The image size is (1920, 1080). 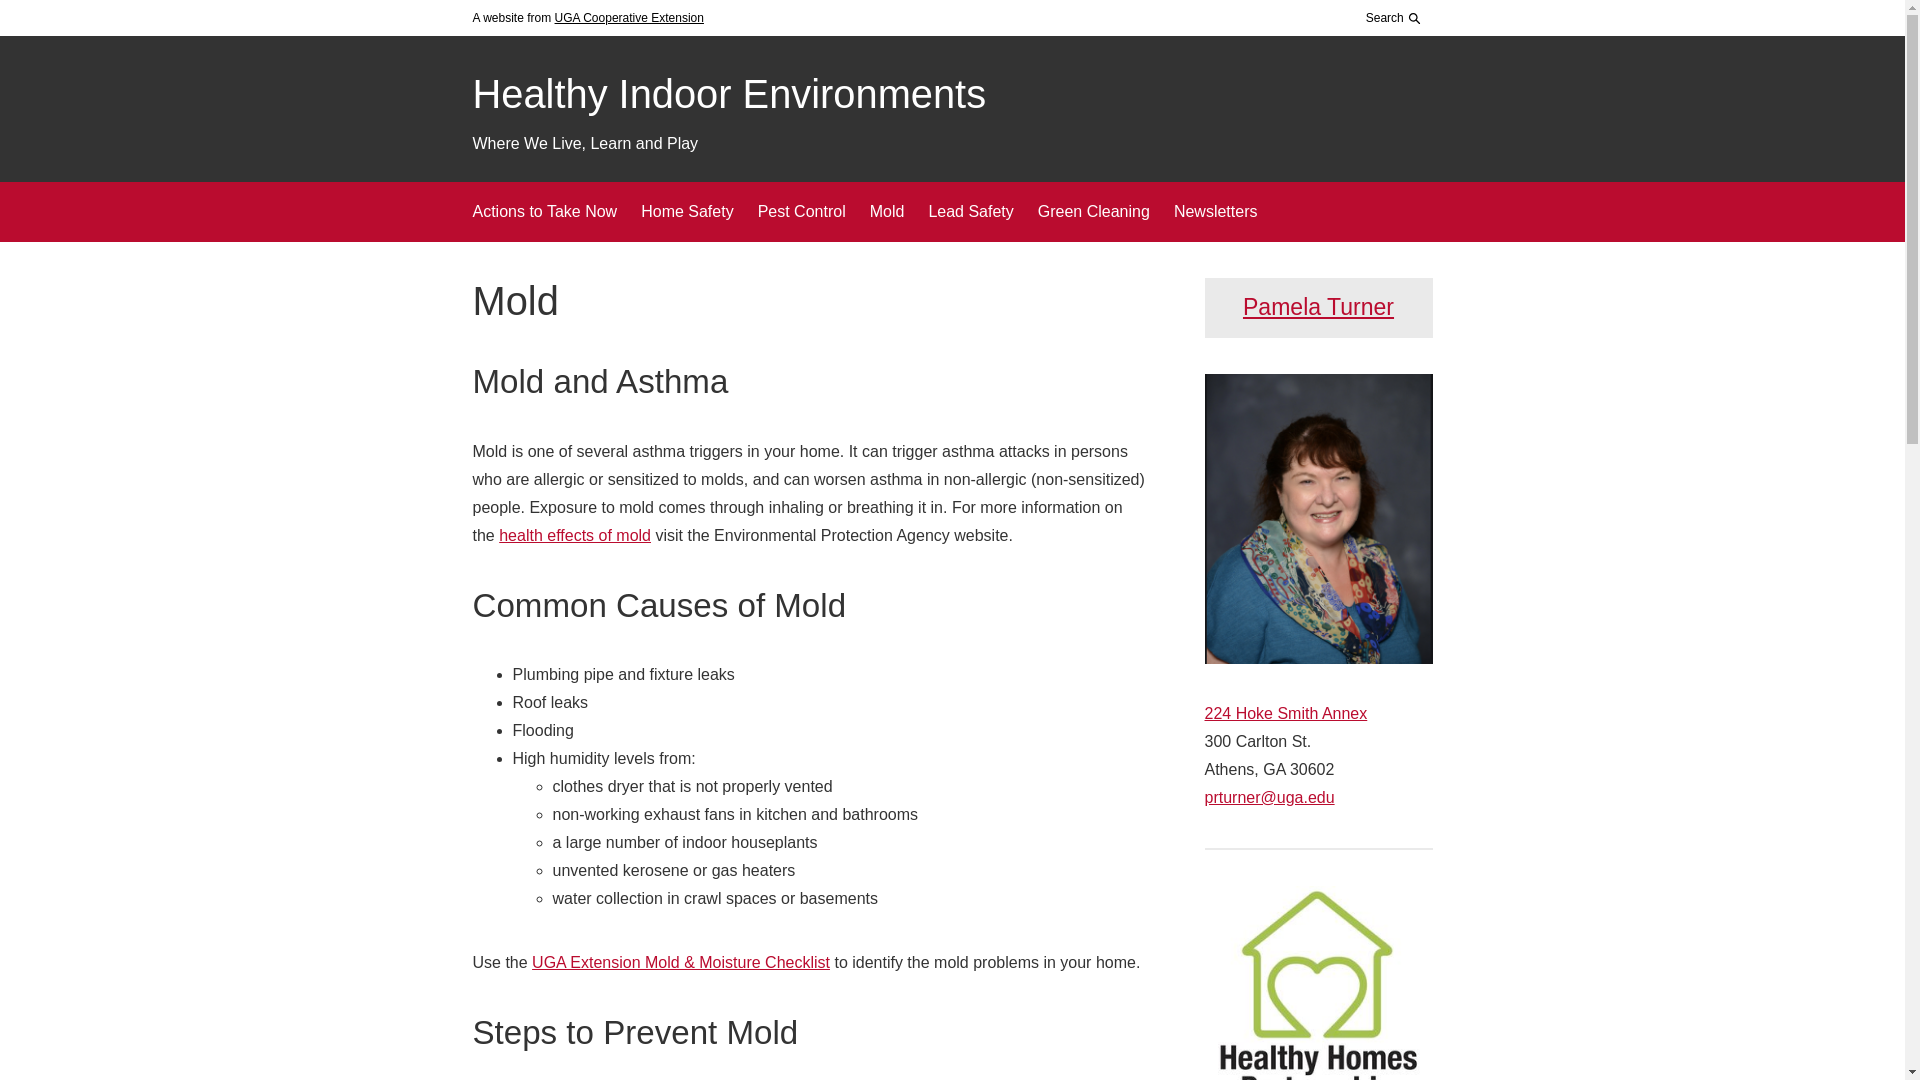 What do you see at coordinates (1394, 18) in the screenshot?
I see `Search` at bounding box center [1394, 18].